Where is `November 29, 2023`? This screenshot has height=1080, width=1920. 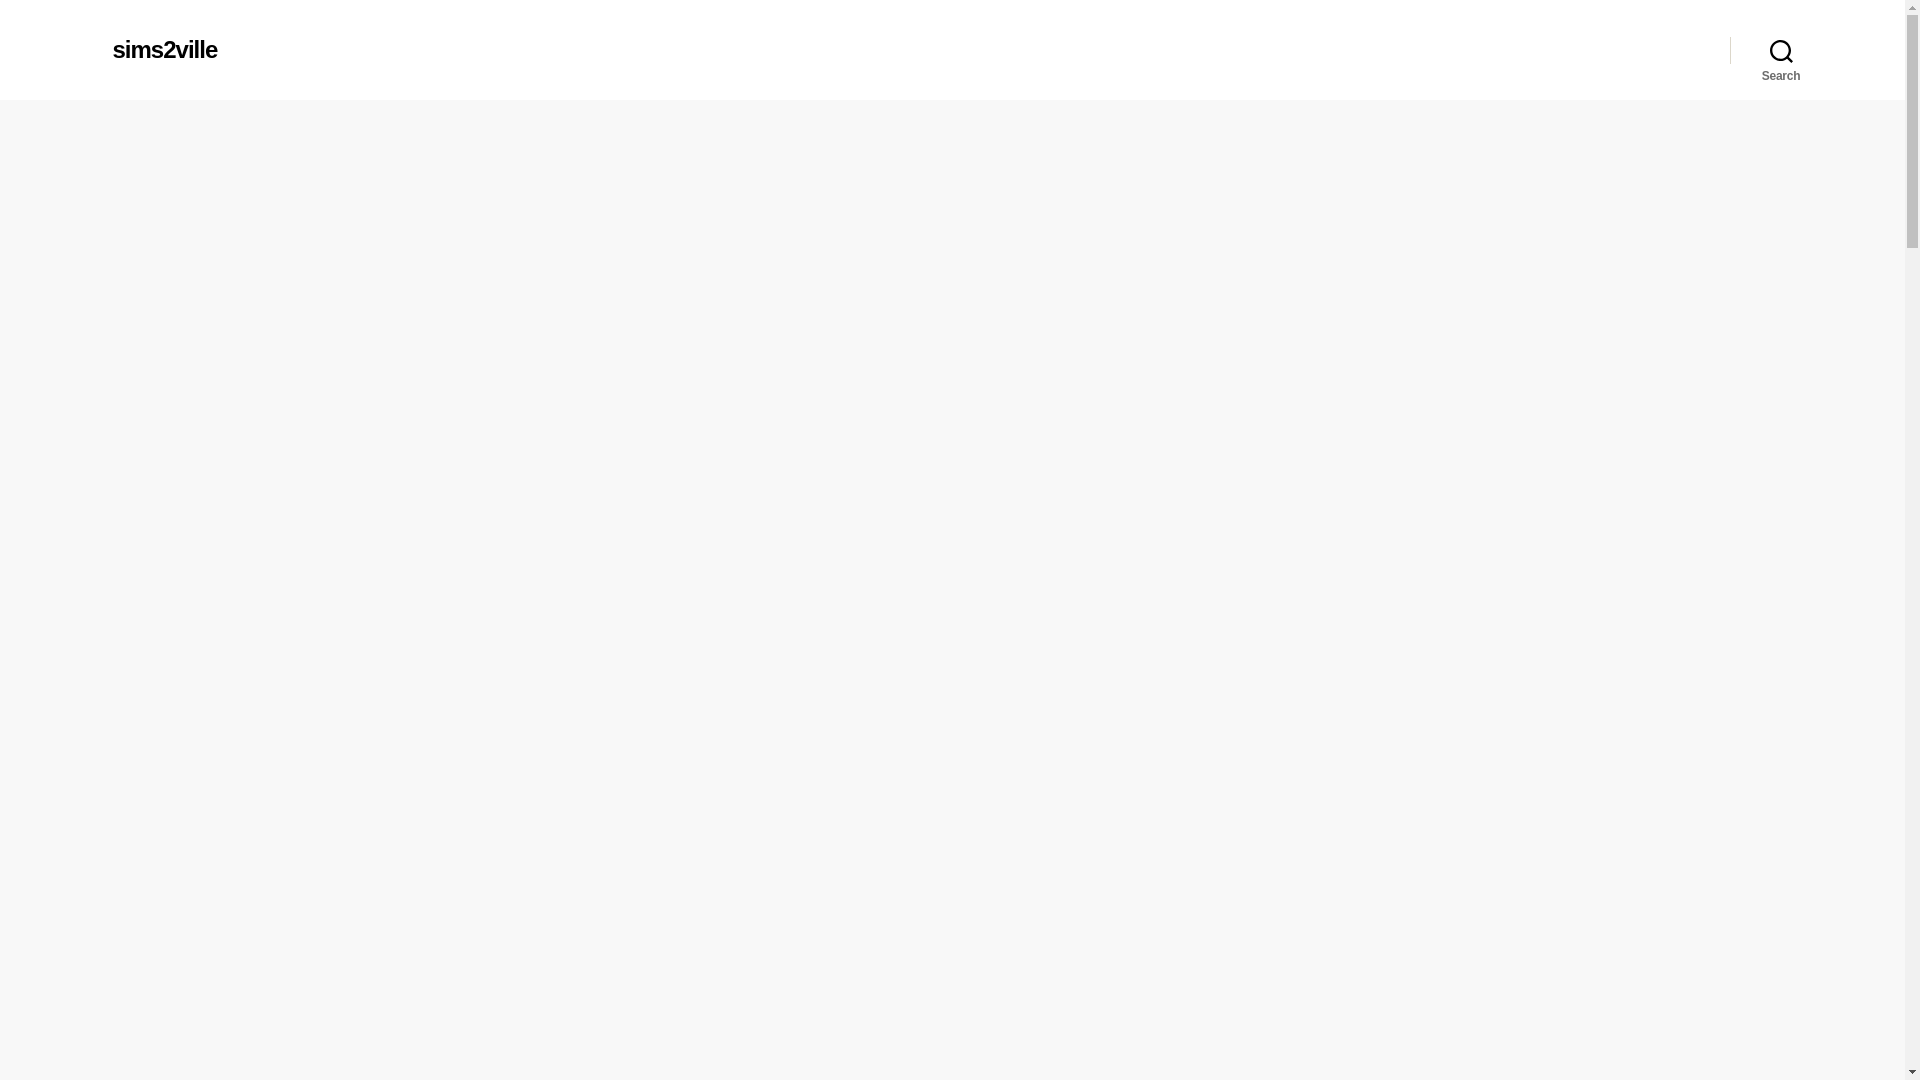 November 29, 2023 is located at coordinates (1034, 462).